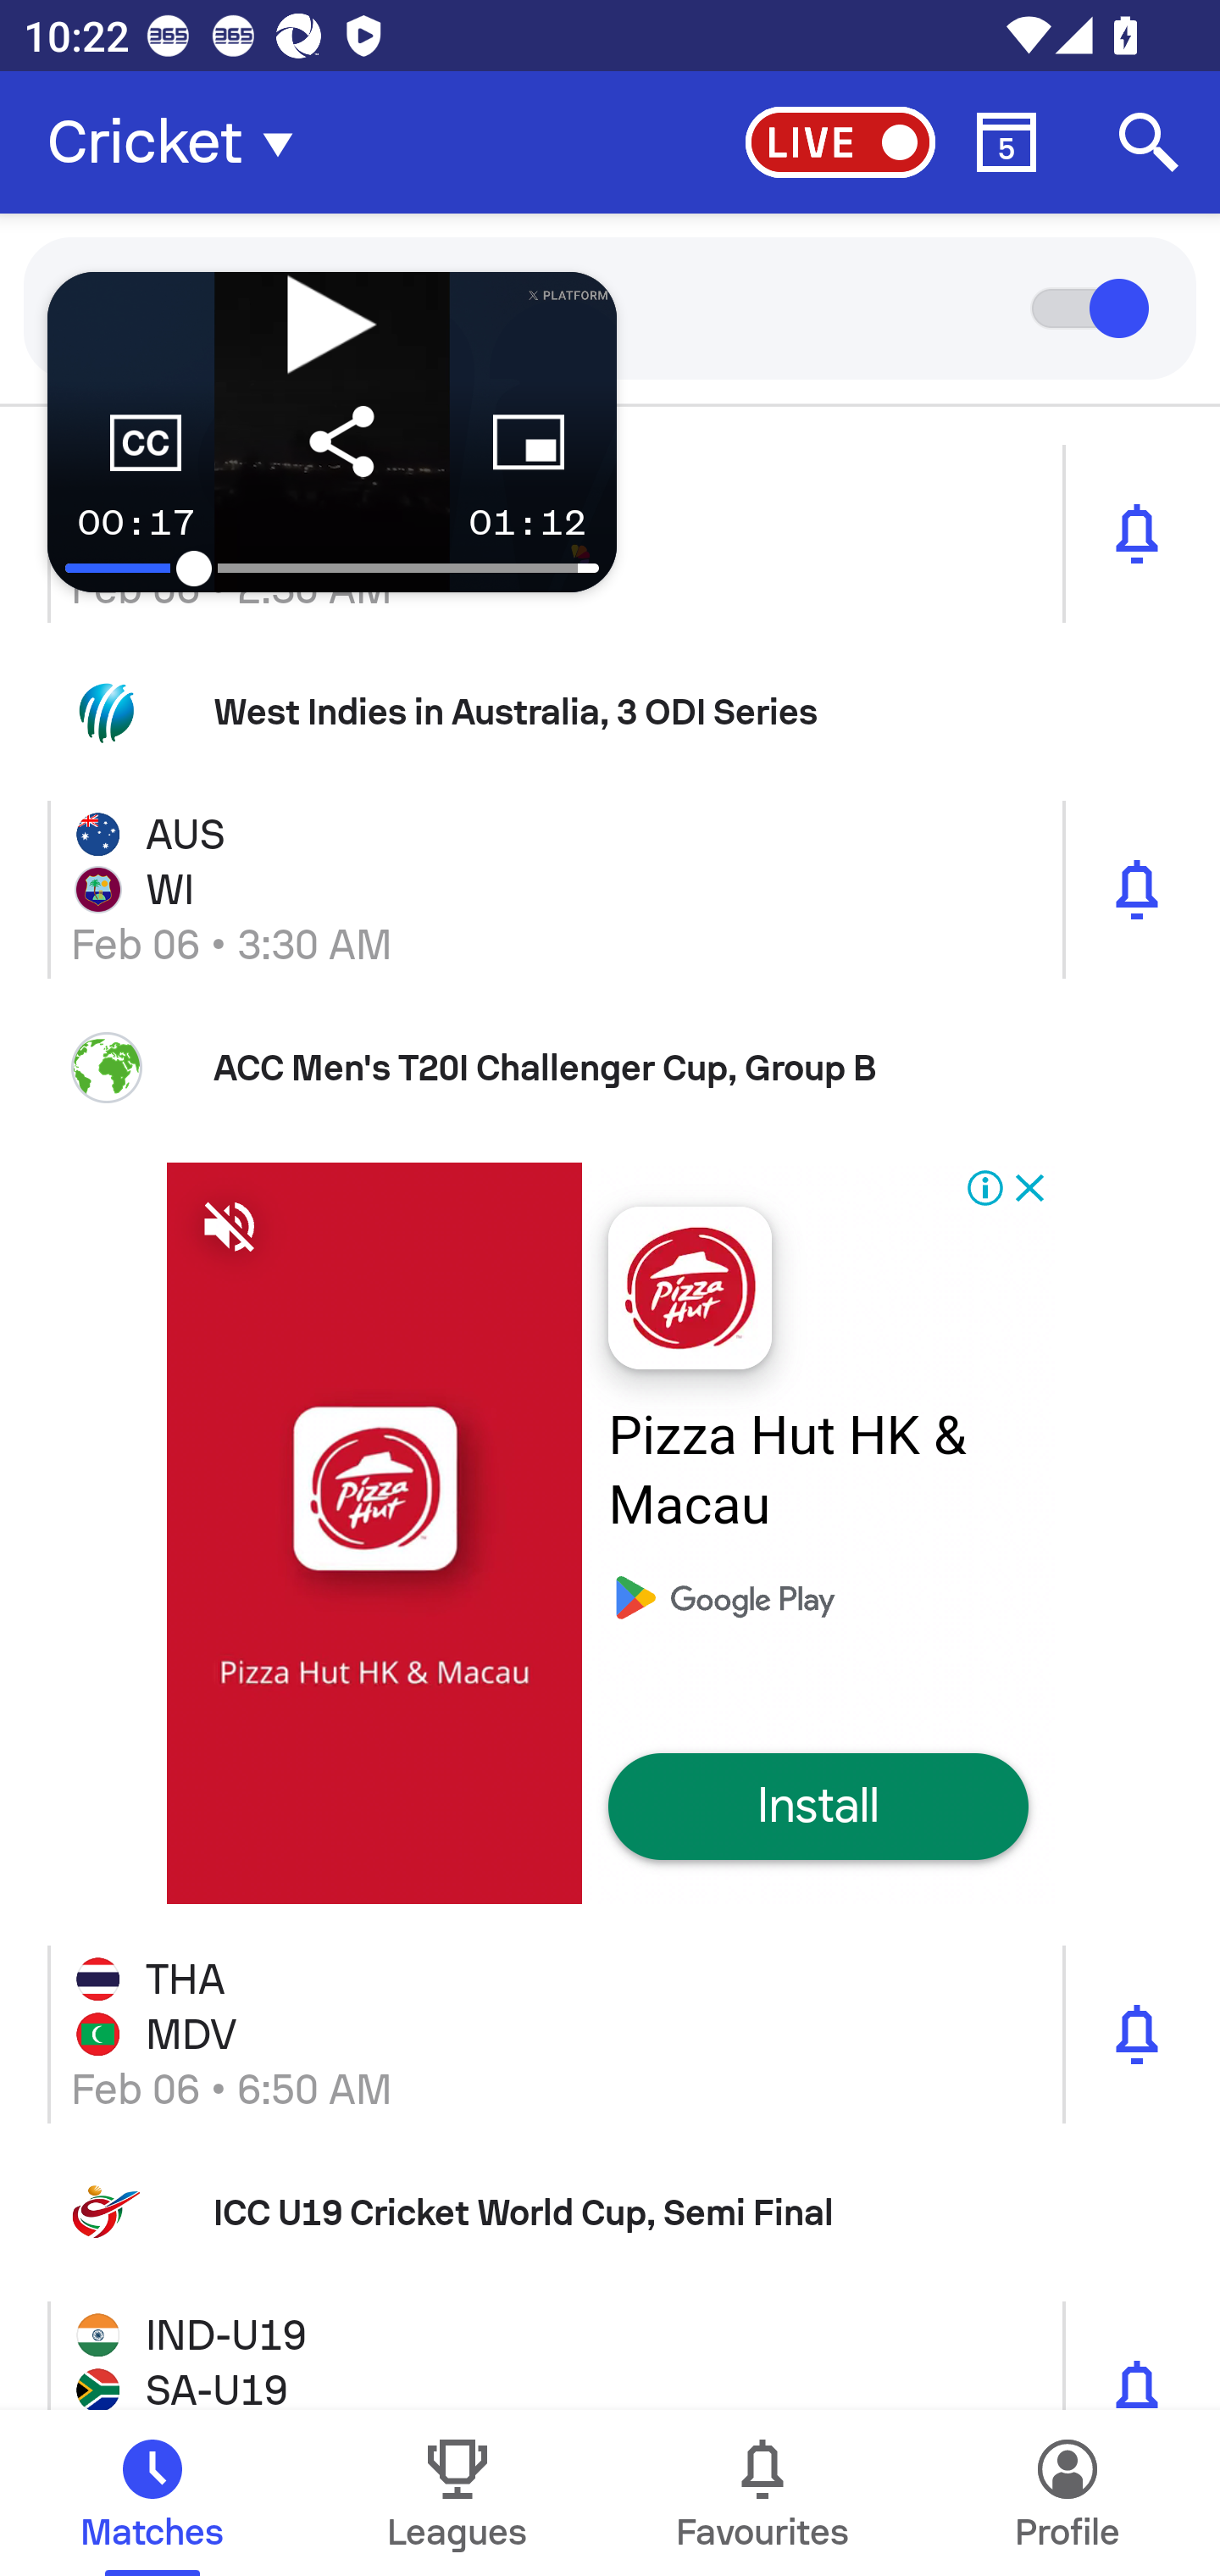 Image resolution: width=1220 pixels, height=2576 pixels. What do you see at coordinates (610, 2034) in the screenshot?
I see `THA MDV Feb 06 • 6:50 AM` at bounding box center [610, 2034].